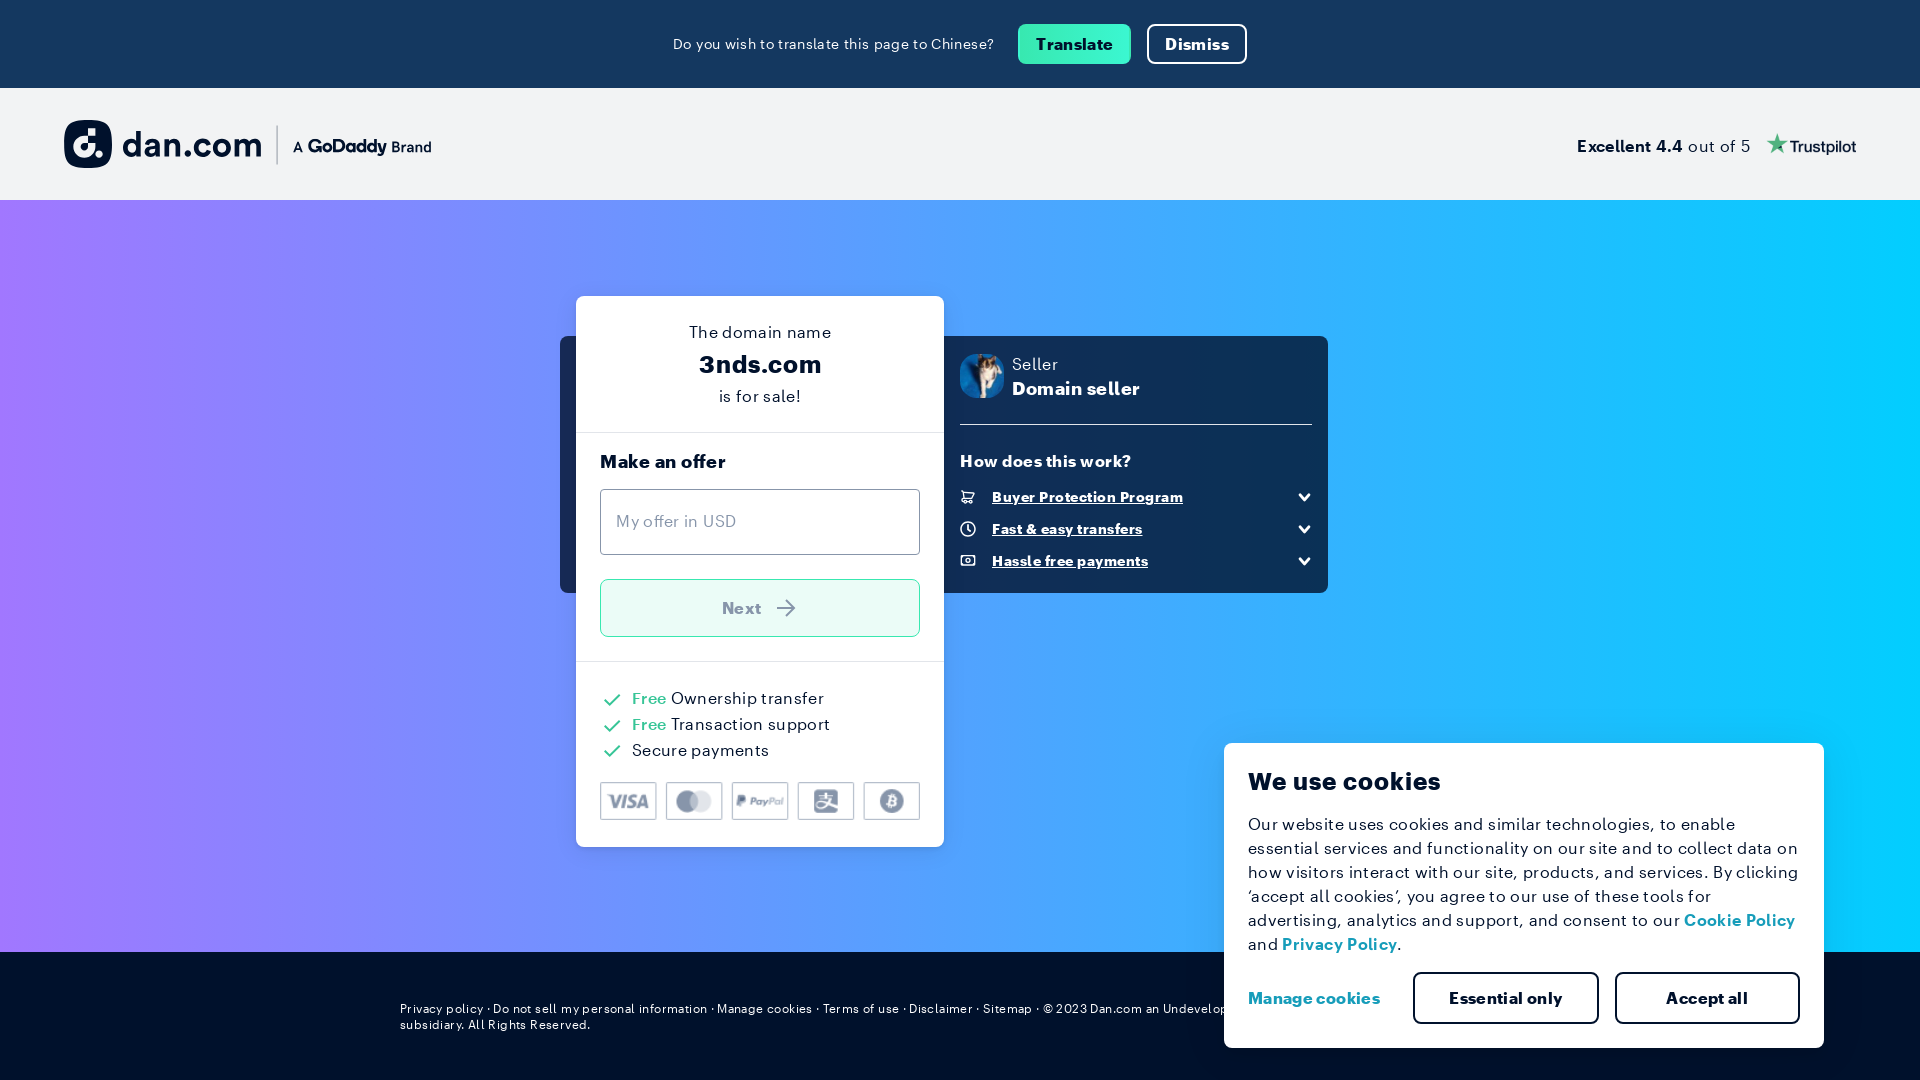 Image resolution: width=1920 pixels, height=1080 pixels. Describe the element at coordinates (1506, 998) in the screenshot. I see `Essential only` at that location.